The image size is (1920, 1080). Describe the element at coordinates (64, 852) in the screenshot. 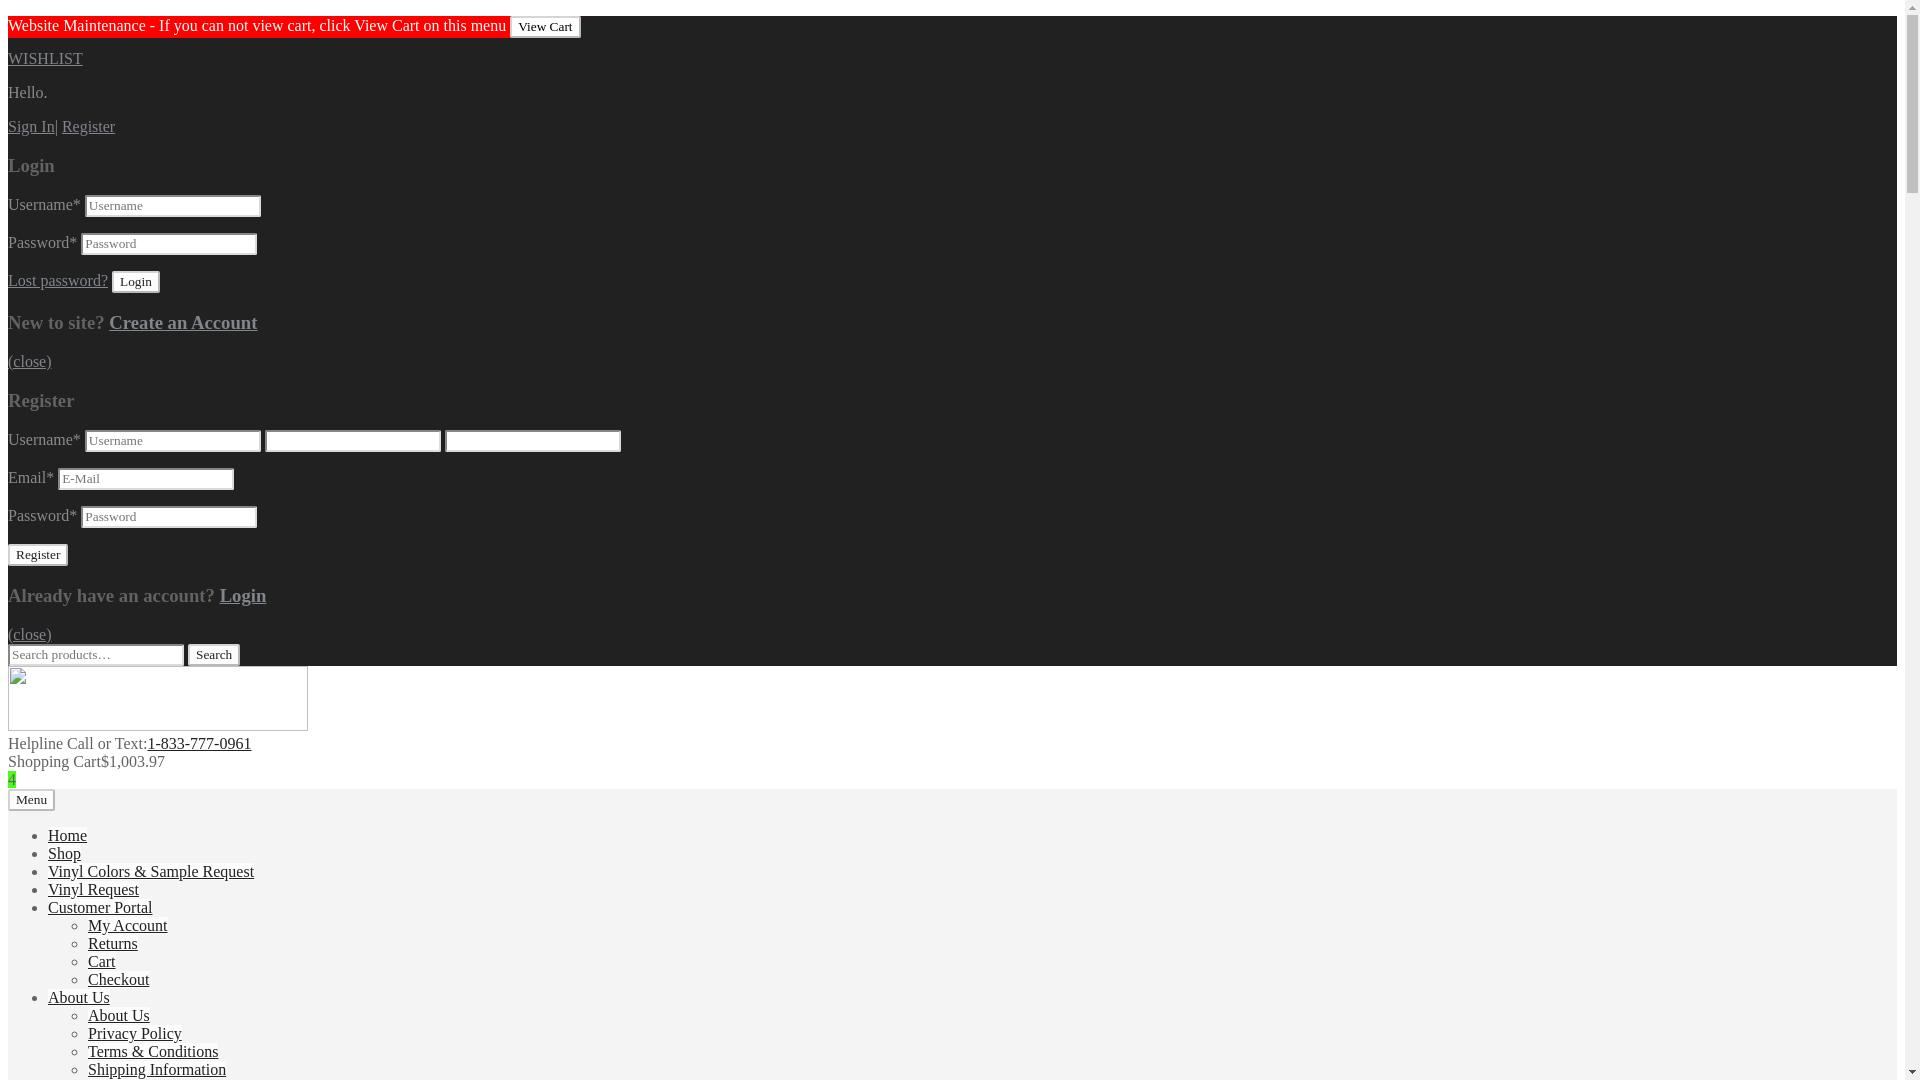

I see `Shop` at that location.